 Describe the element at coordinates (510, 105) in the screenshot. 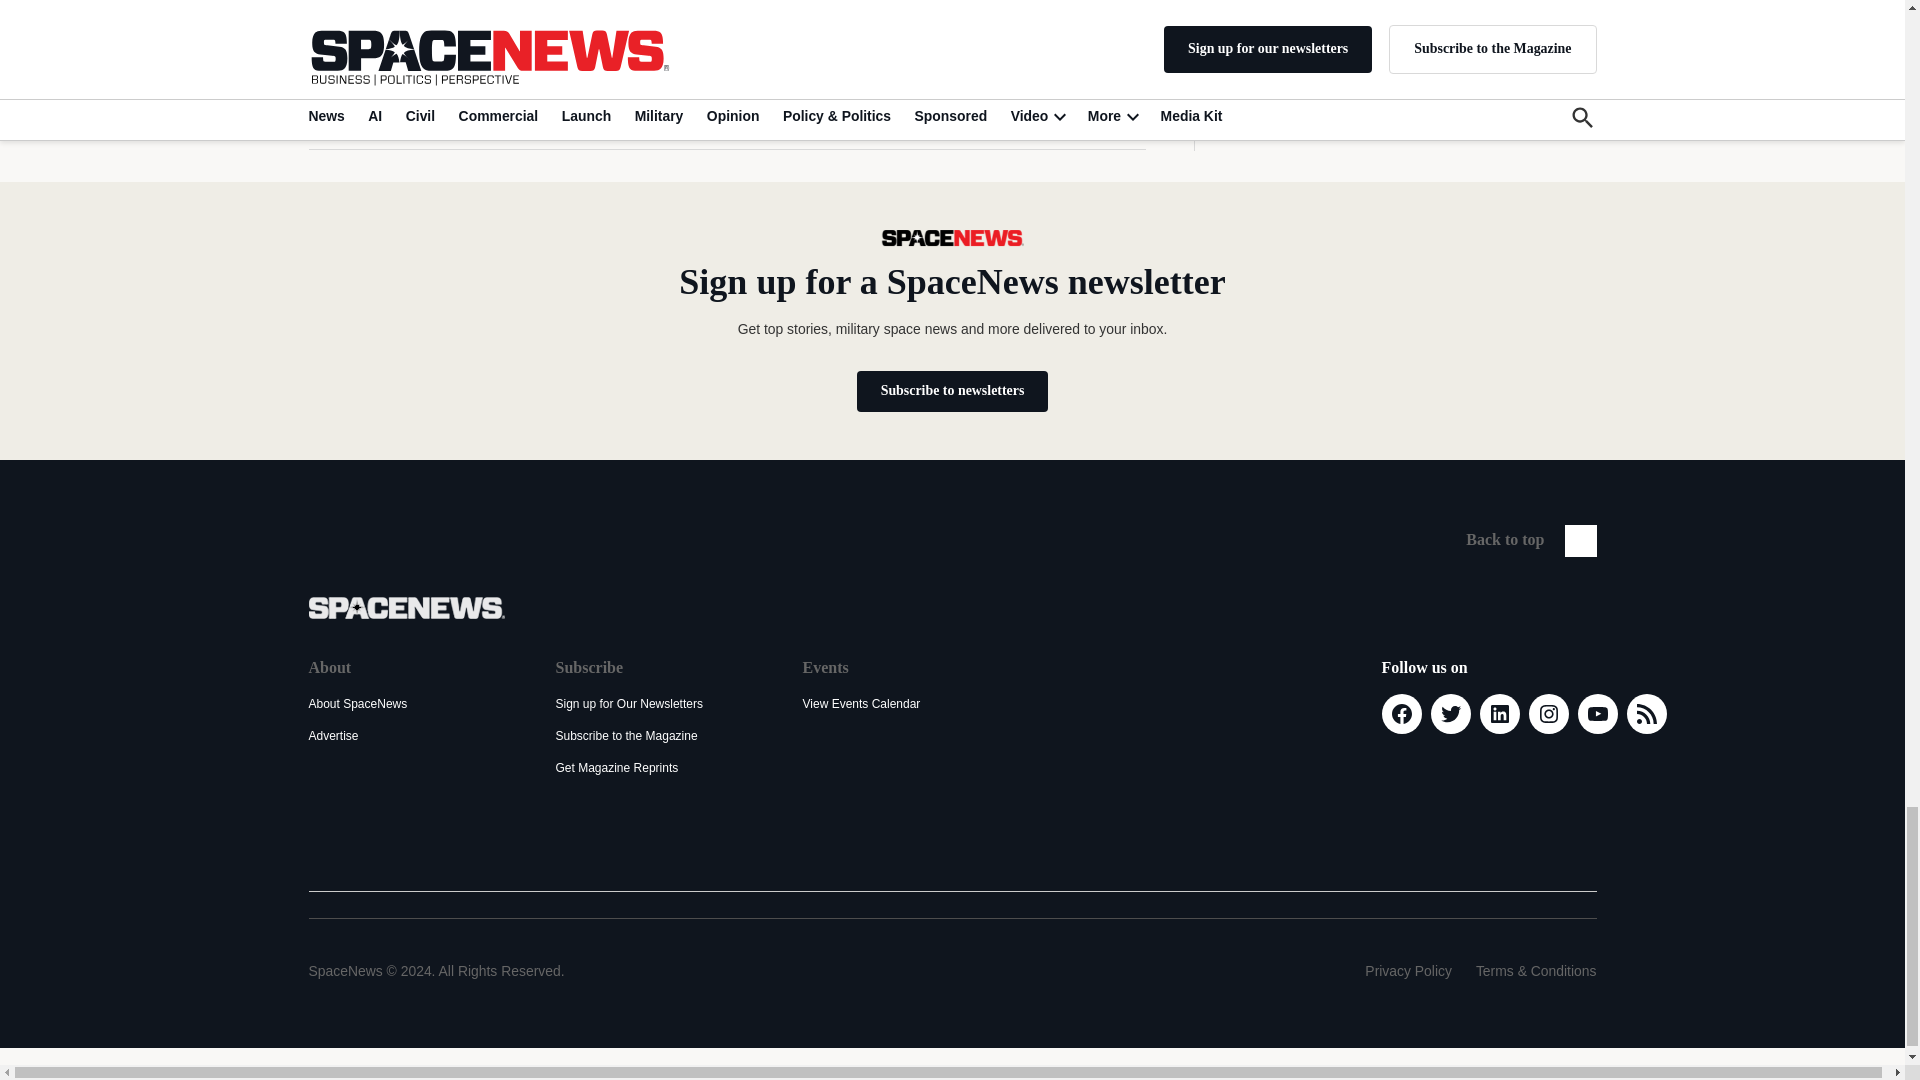

I see `Click to email a link to a friend` at that location.